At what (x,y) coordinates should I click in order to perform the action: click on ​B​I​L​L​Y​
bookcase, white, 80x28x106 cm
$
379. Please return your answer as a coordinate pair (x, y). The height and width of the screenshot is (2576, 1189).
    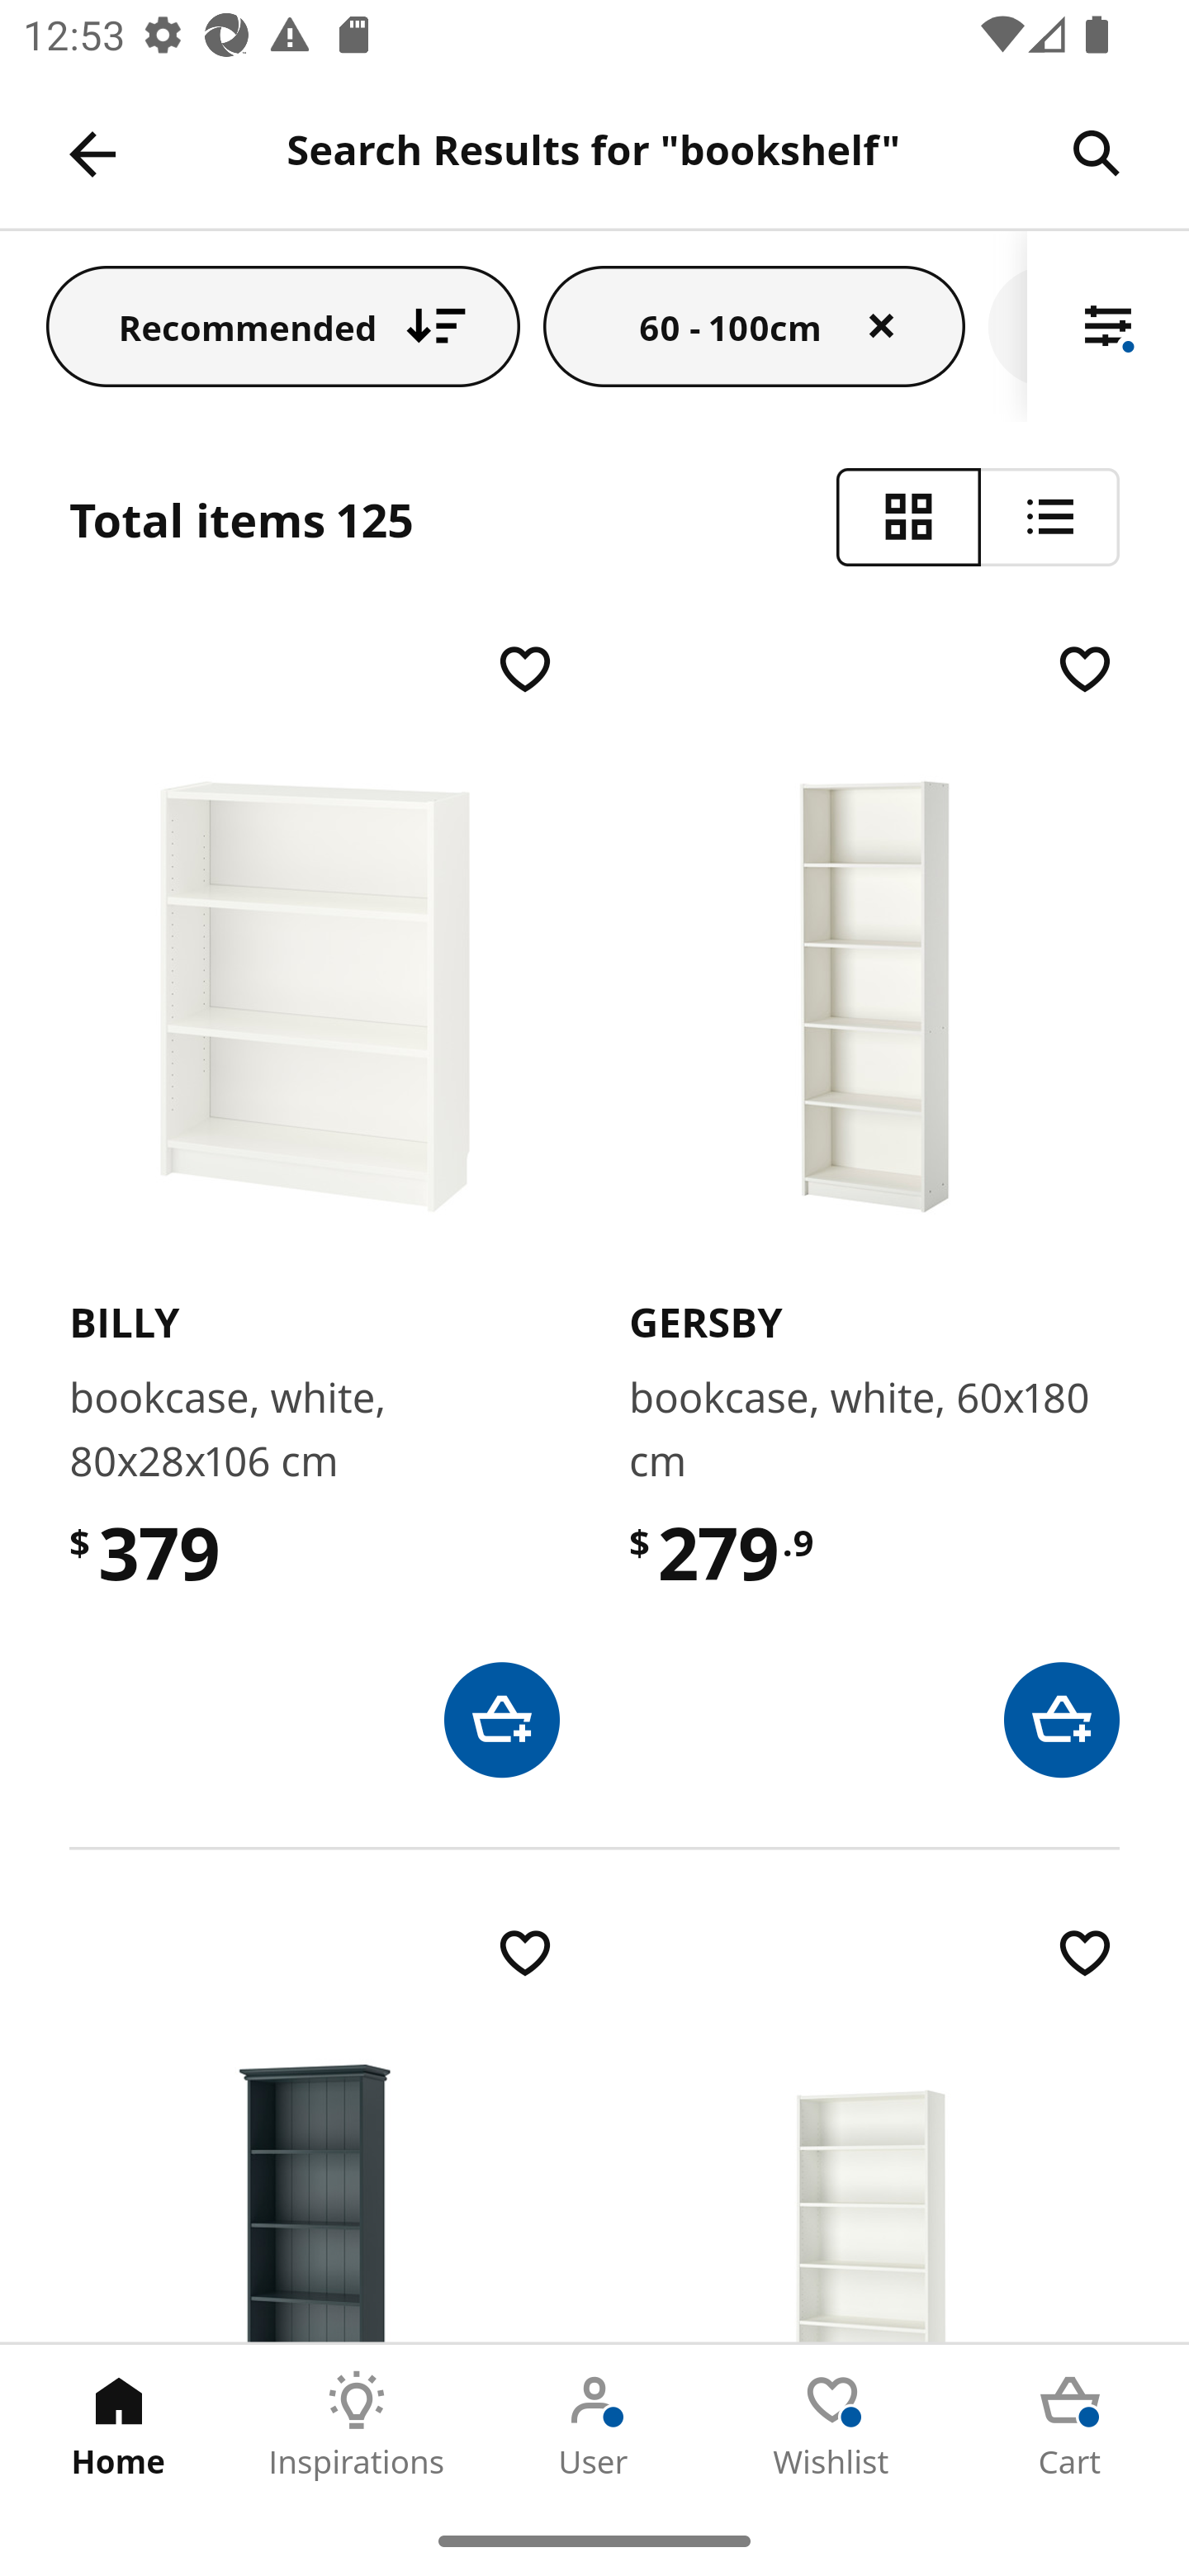
    Looking at the image, I should click on (314, 1206).